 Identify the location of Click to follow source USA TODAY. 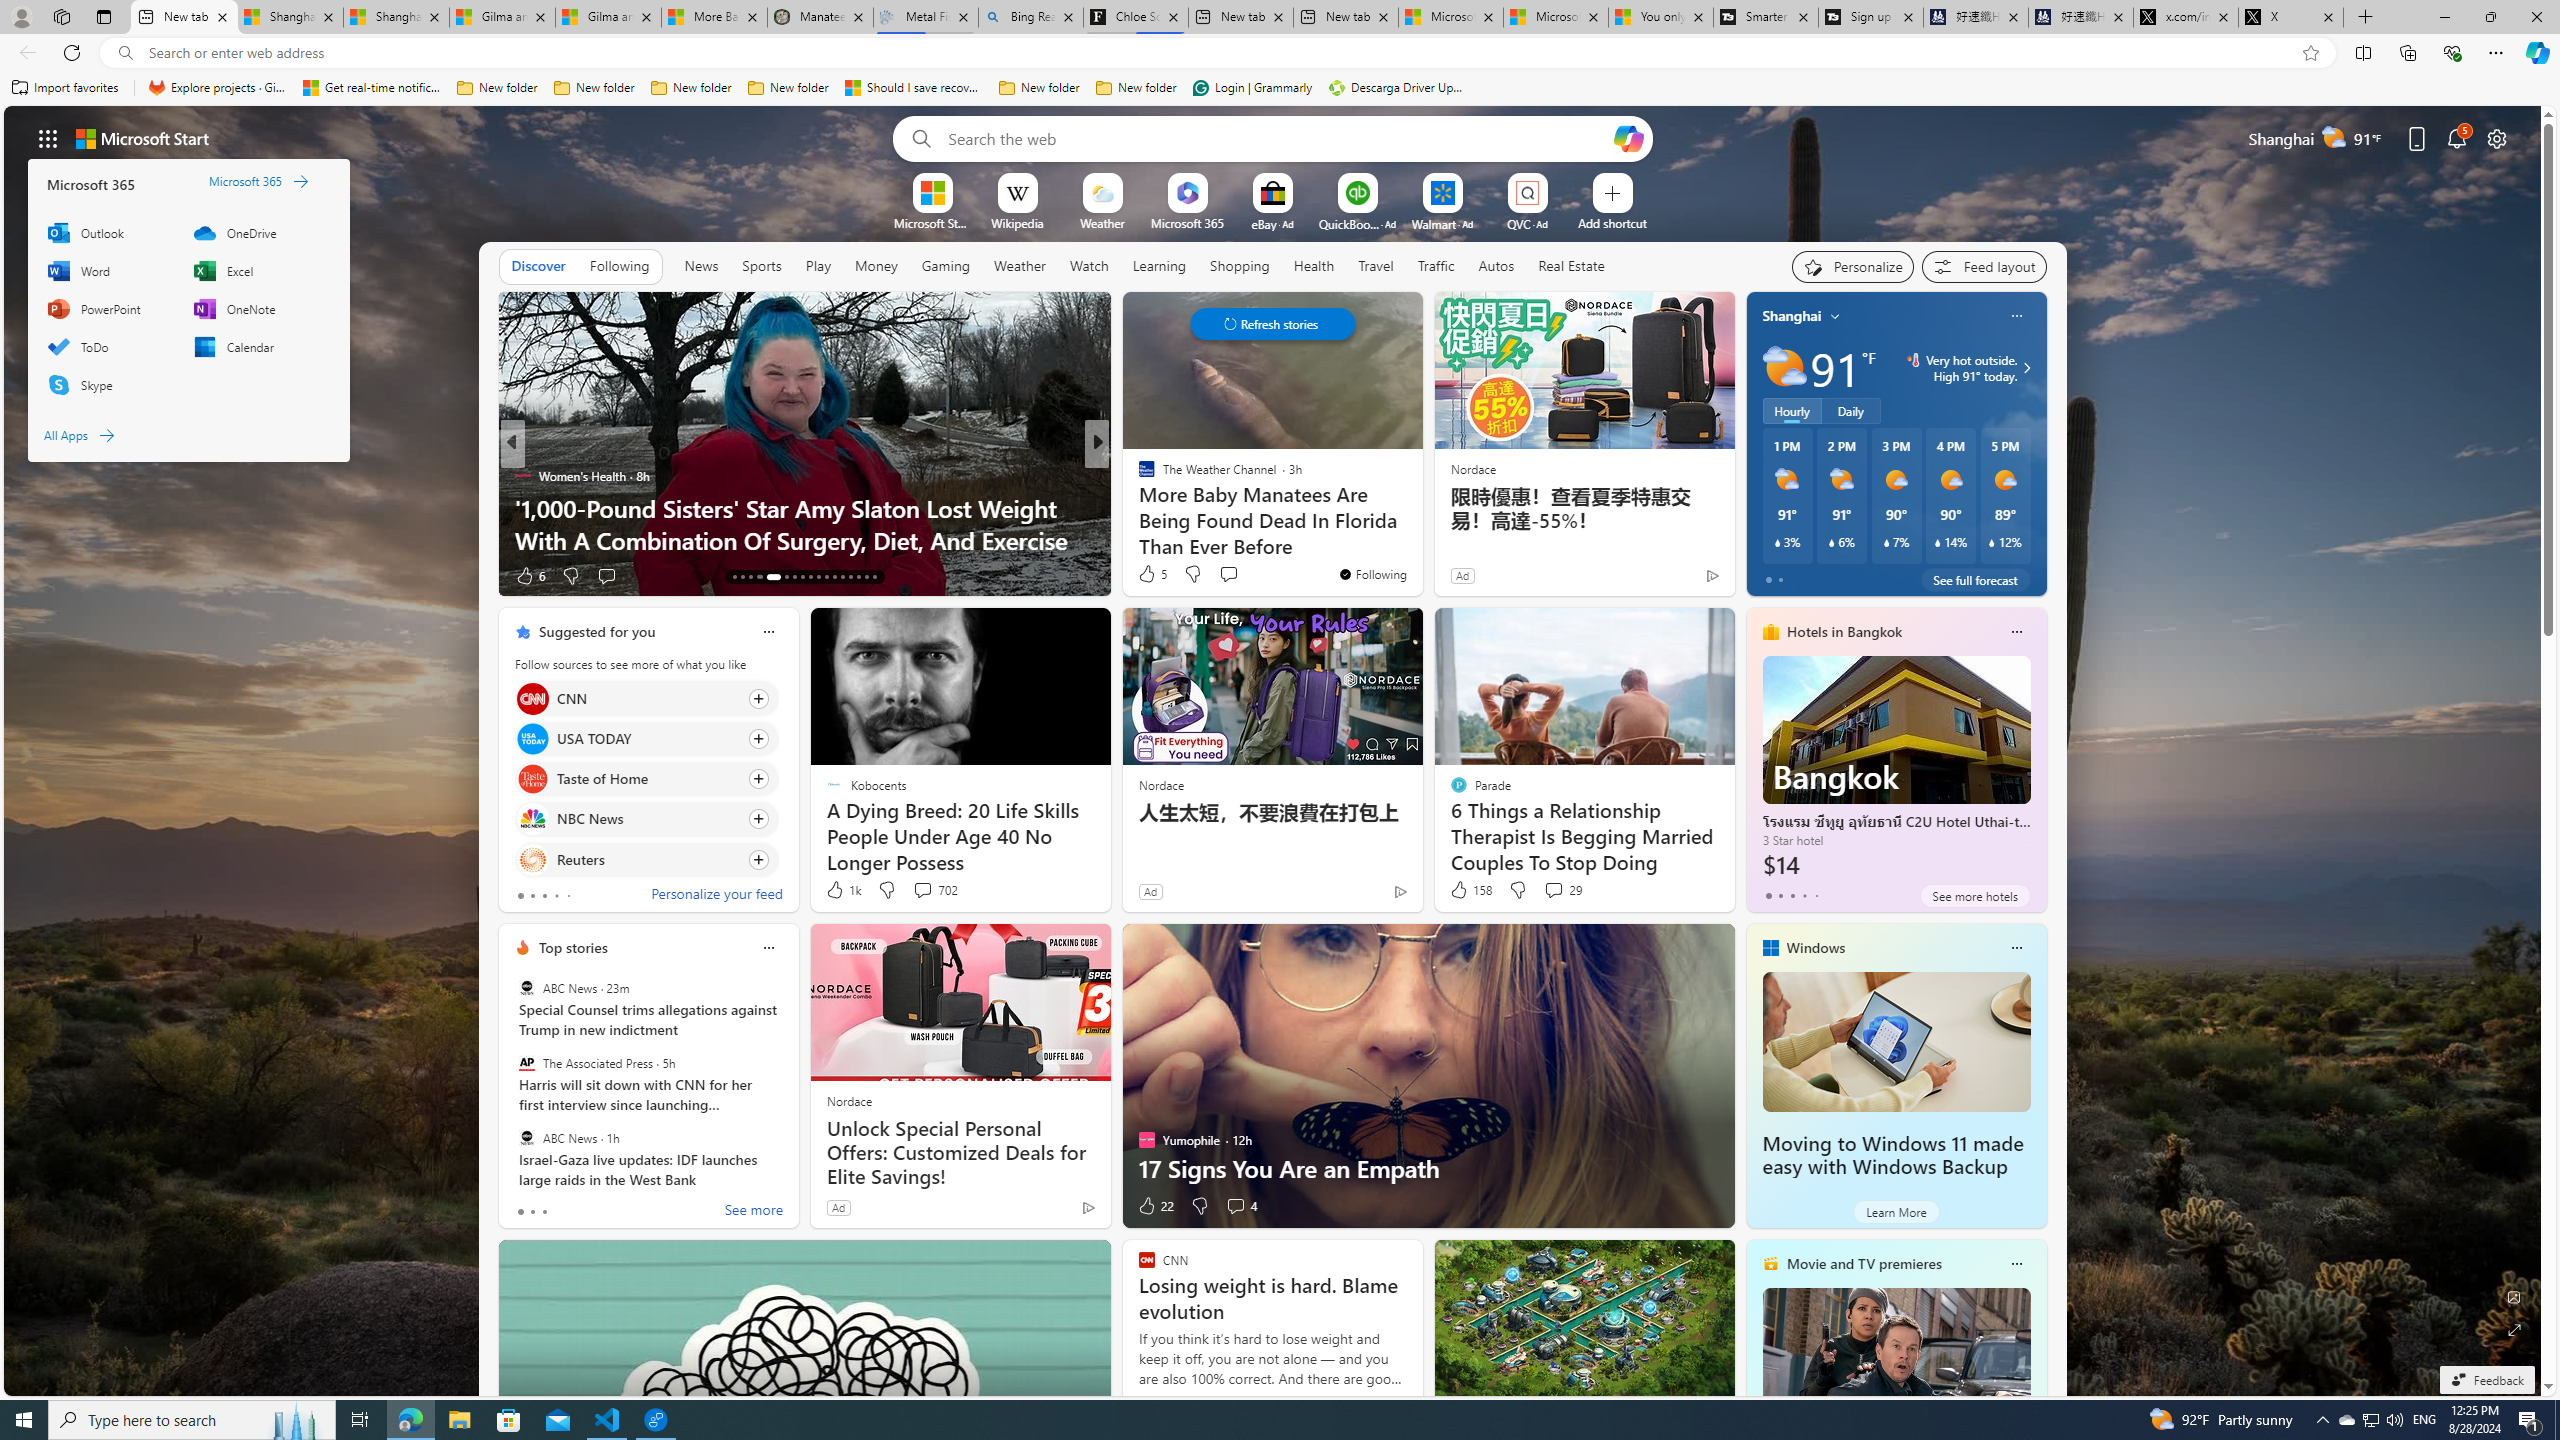
(646, 738).